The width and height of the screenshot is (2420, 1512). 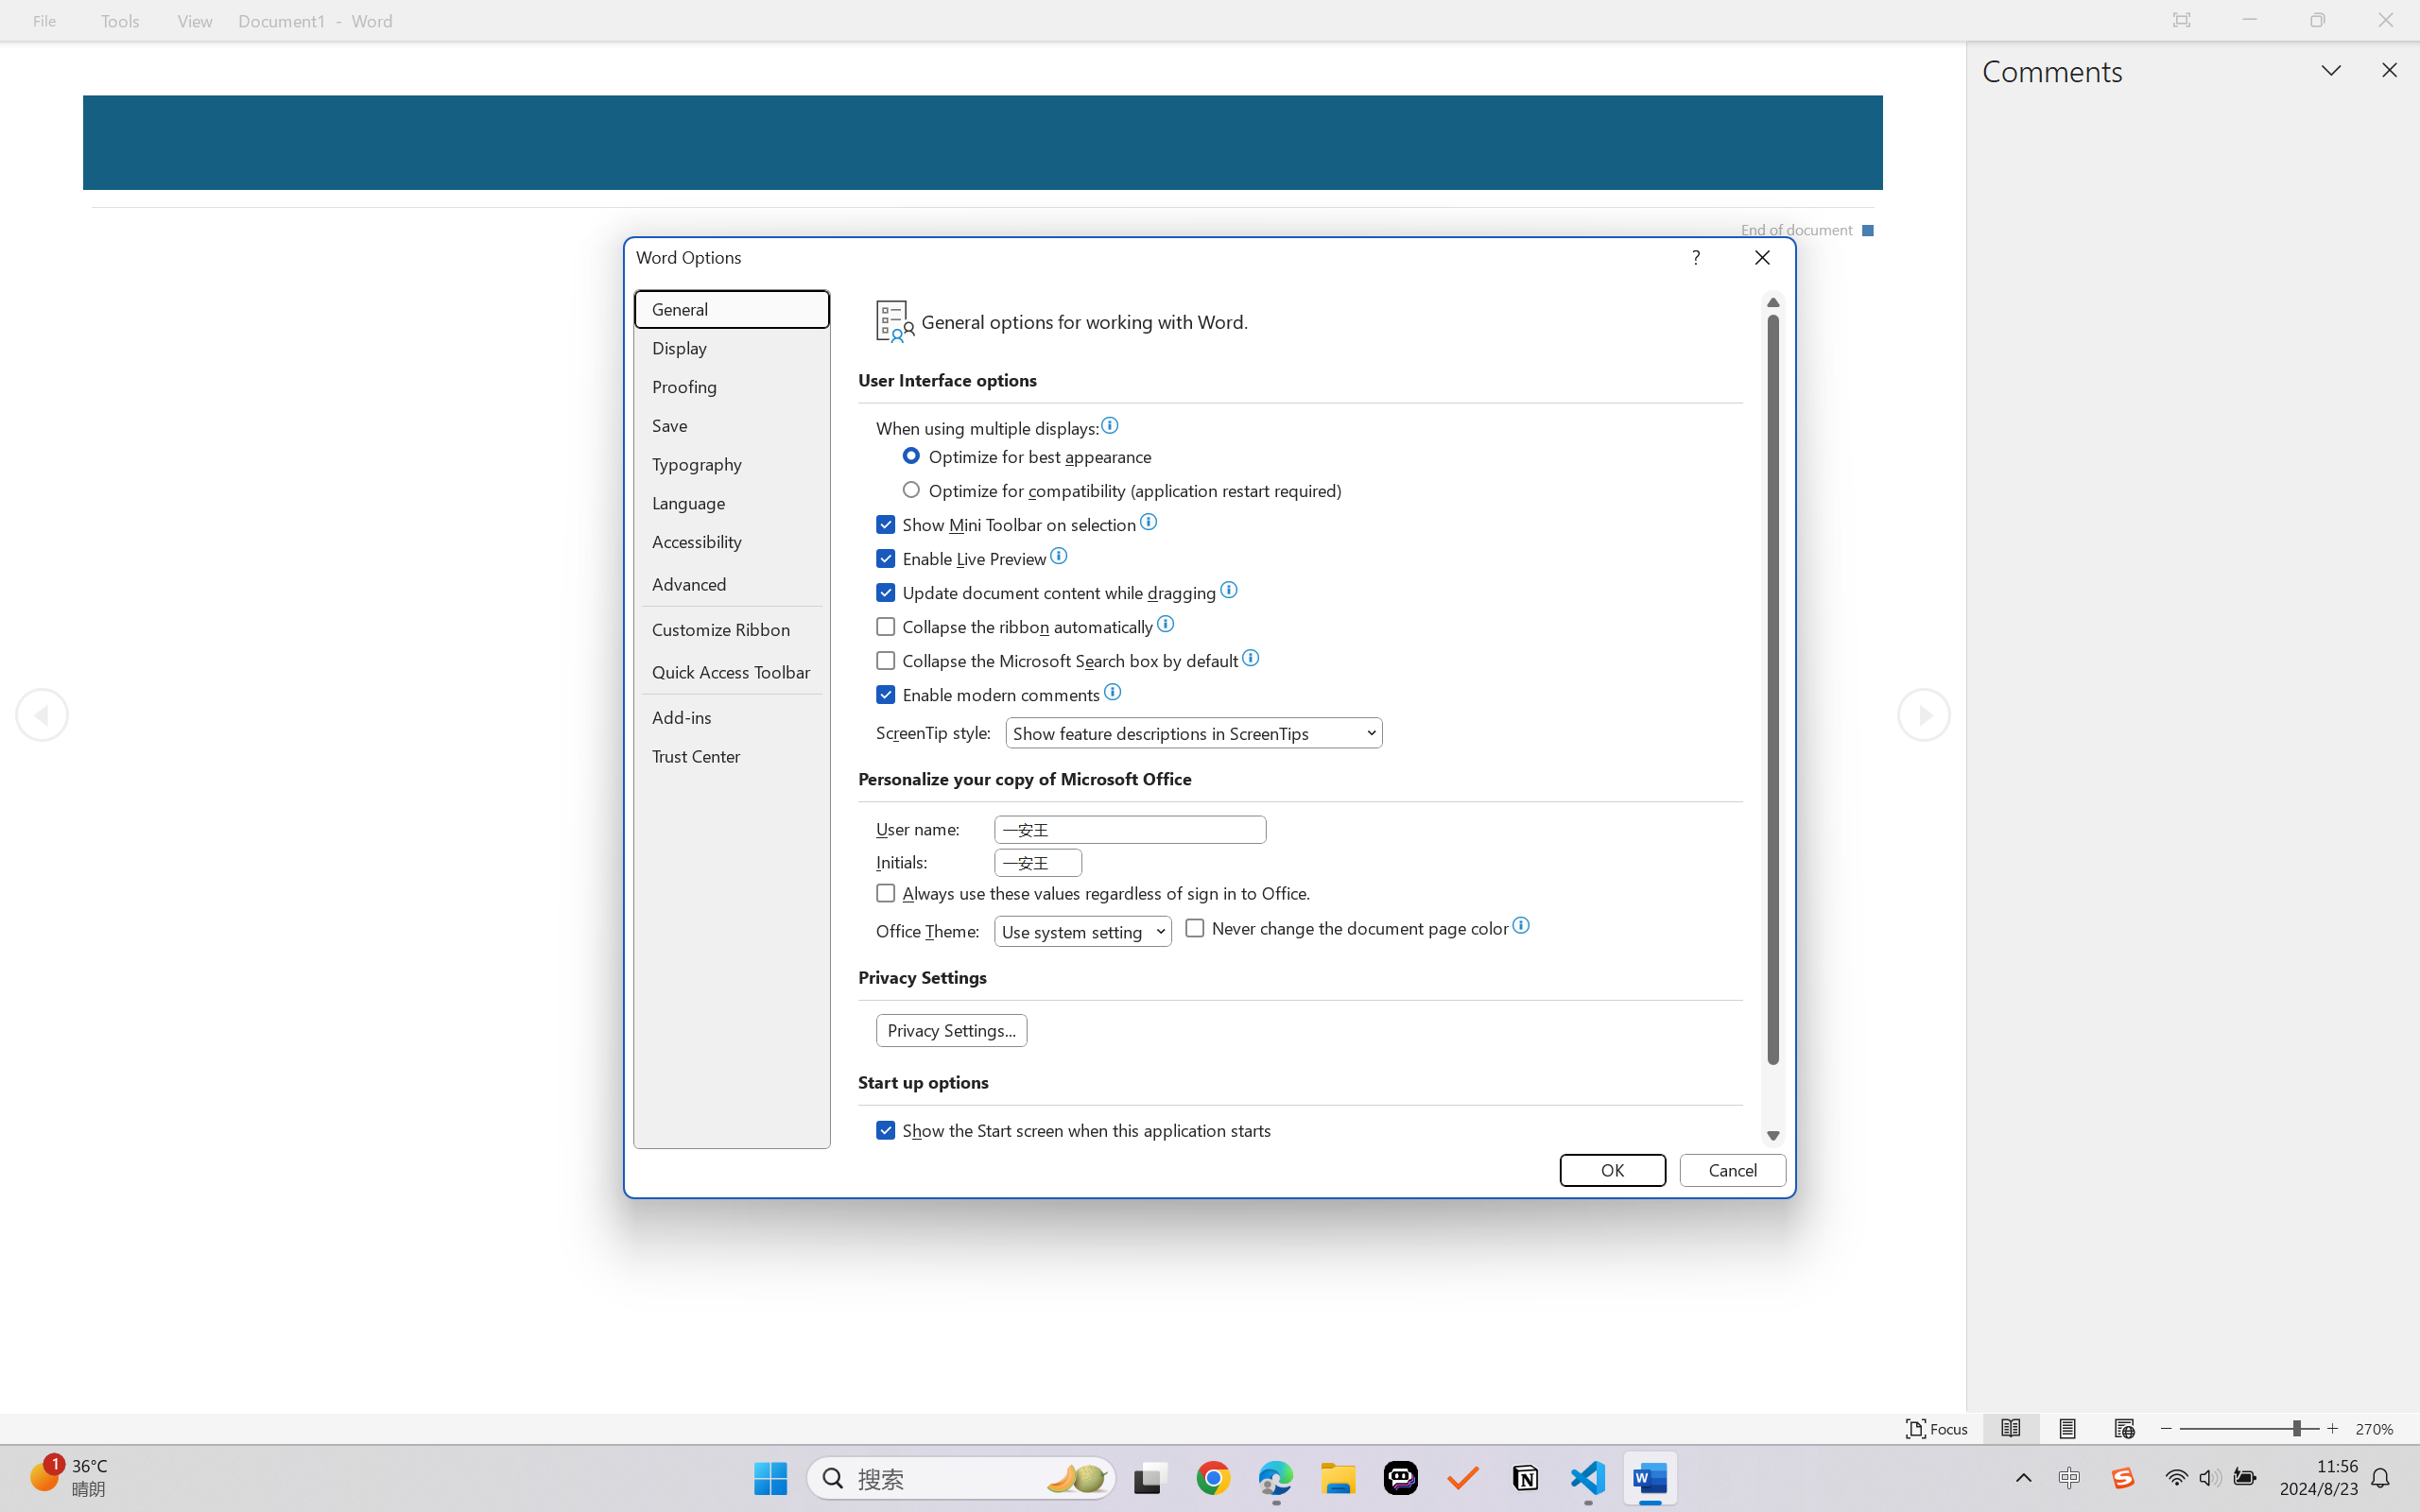 What do you see at coordinates (1614, 1170) in the screenshot?
I see `OK` at bounding box center [1614, 1170].